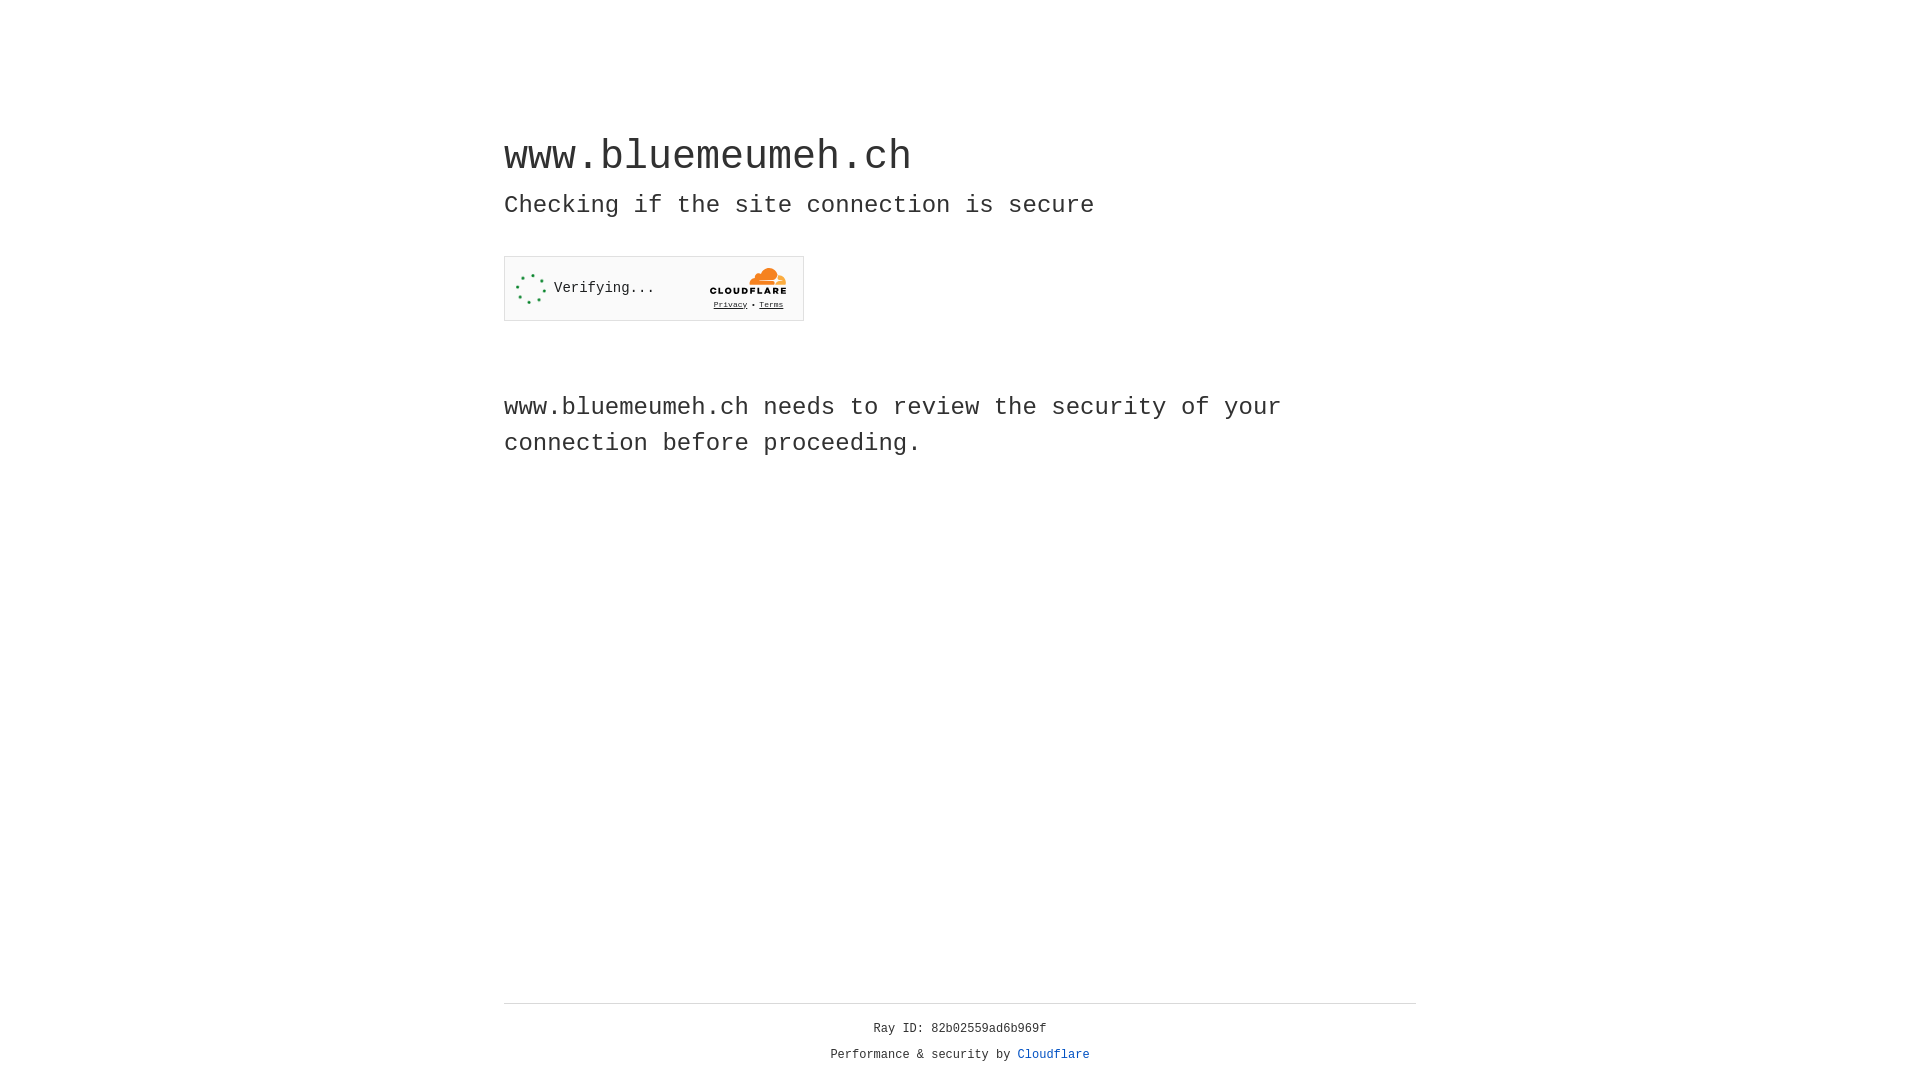 This screenshot has width=1920, height=1080. What do you see at coordinates (1054, 1055) in the screenshot?
I see `Cloudflare` at bounding box center [1054, 1055].